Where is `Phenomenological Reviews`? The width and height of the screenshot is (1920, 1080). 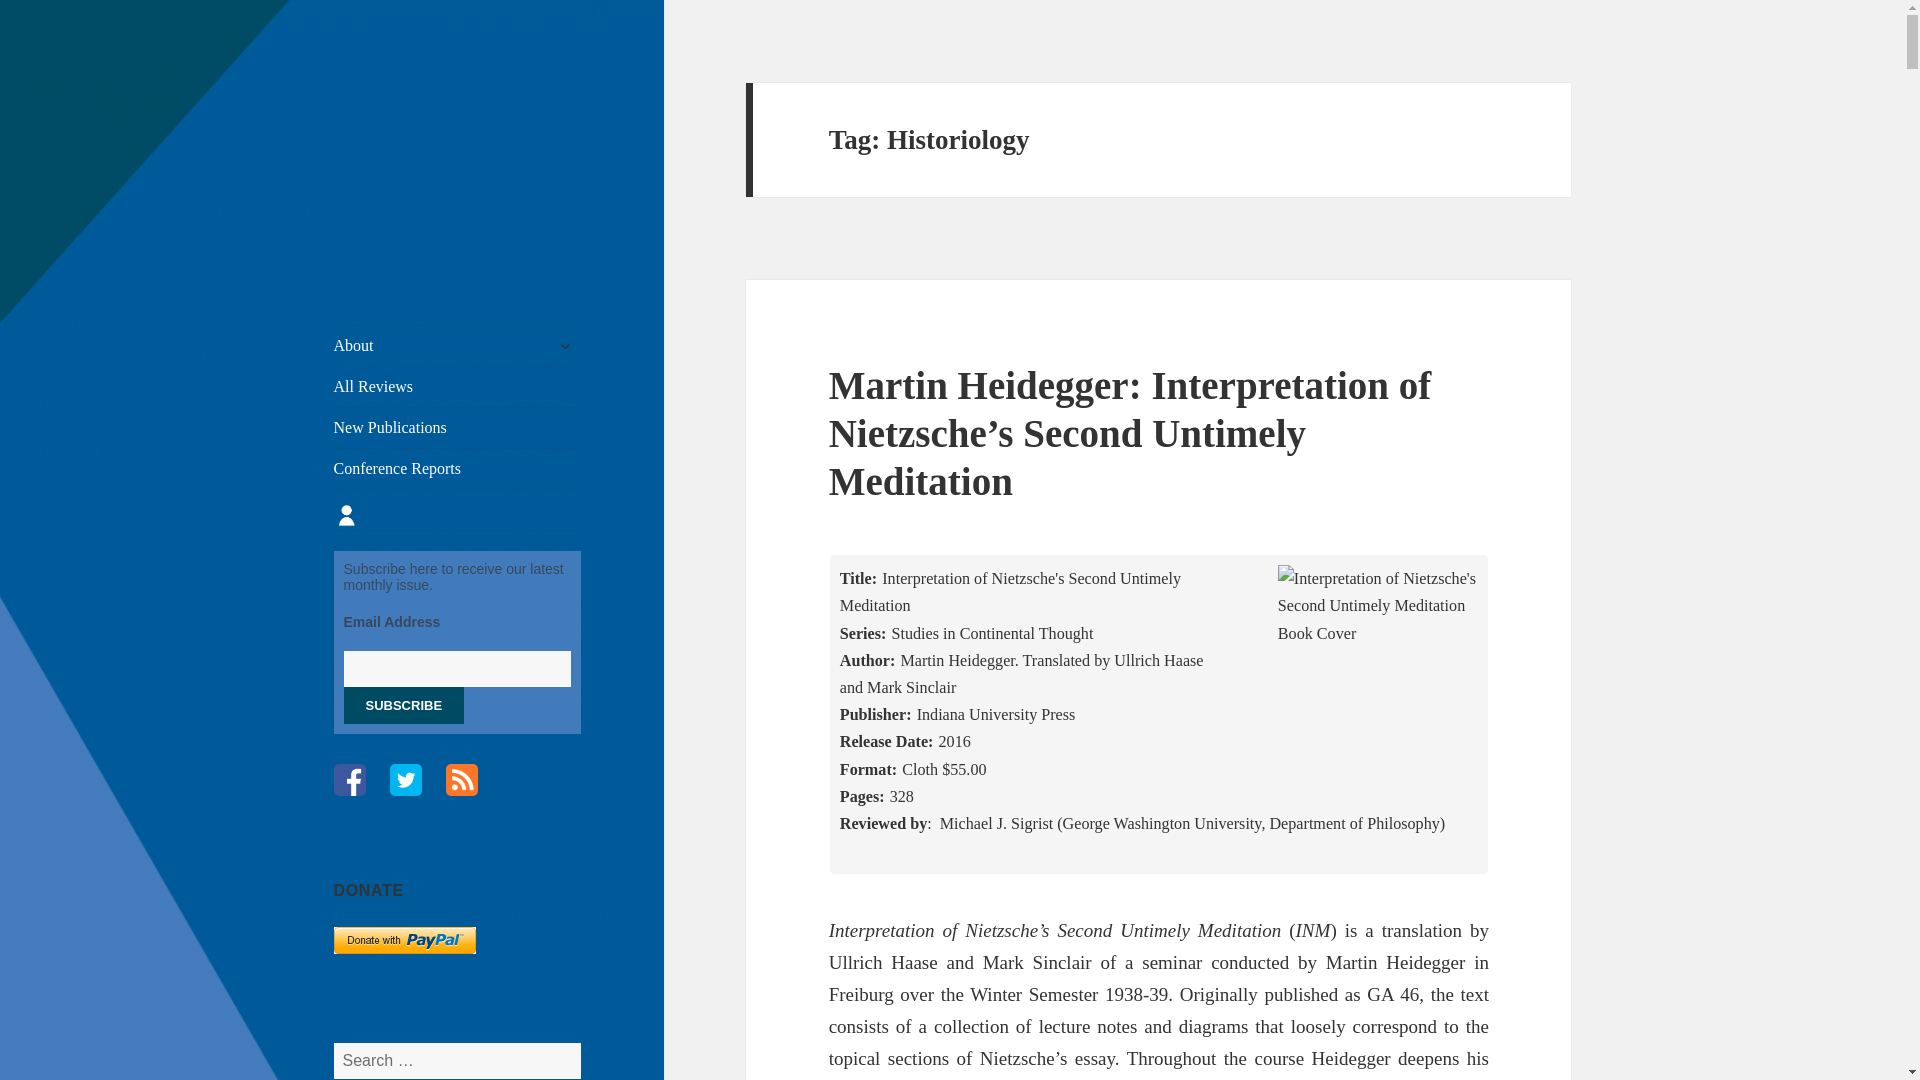
Phenomenological Reviews is located at coordinates (454, 114).